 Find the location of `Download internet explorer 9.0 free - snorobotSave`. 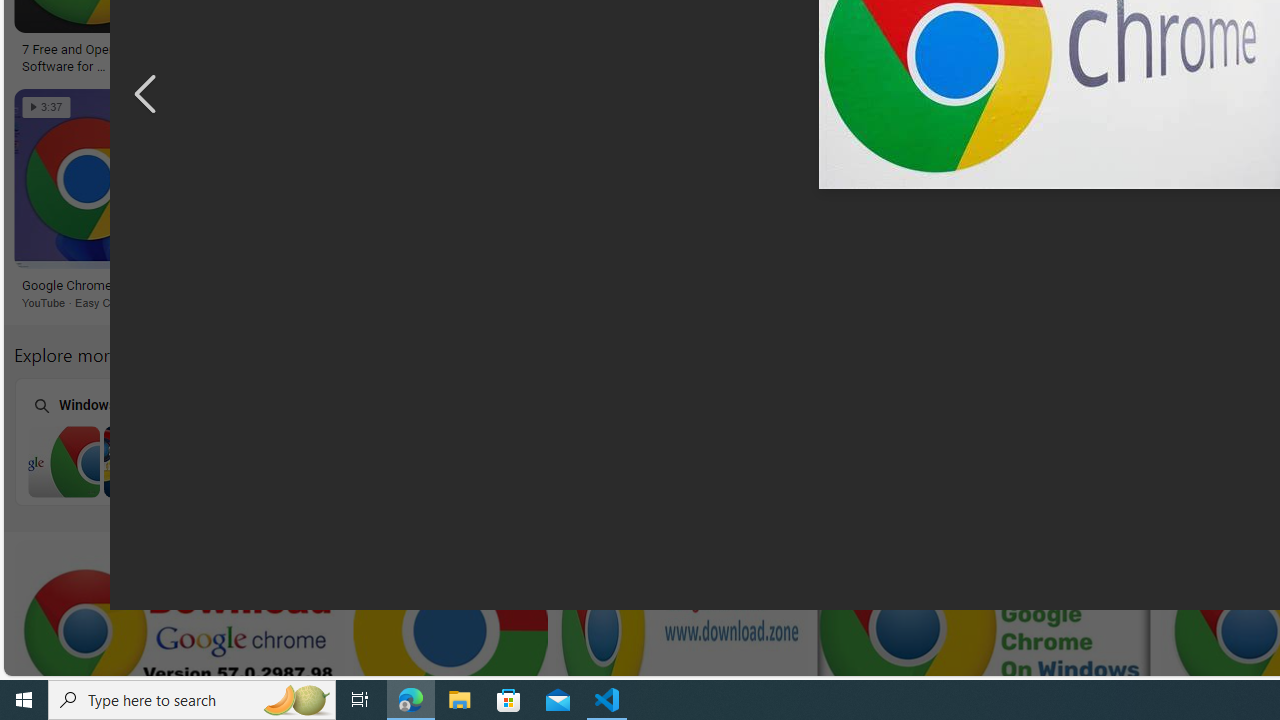

Download internet explorer 9.0 free - snorobotSave is located at coordinates (822, 202).